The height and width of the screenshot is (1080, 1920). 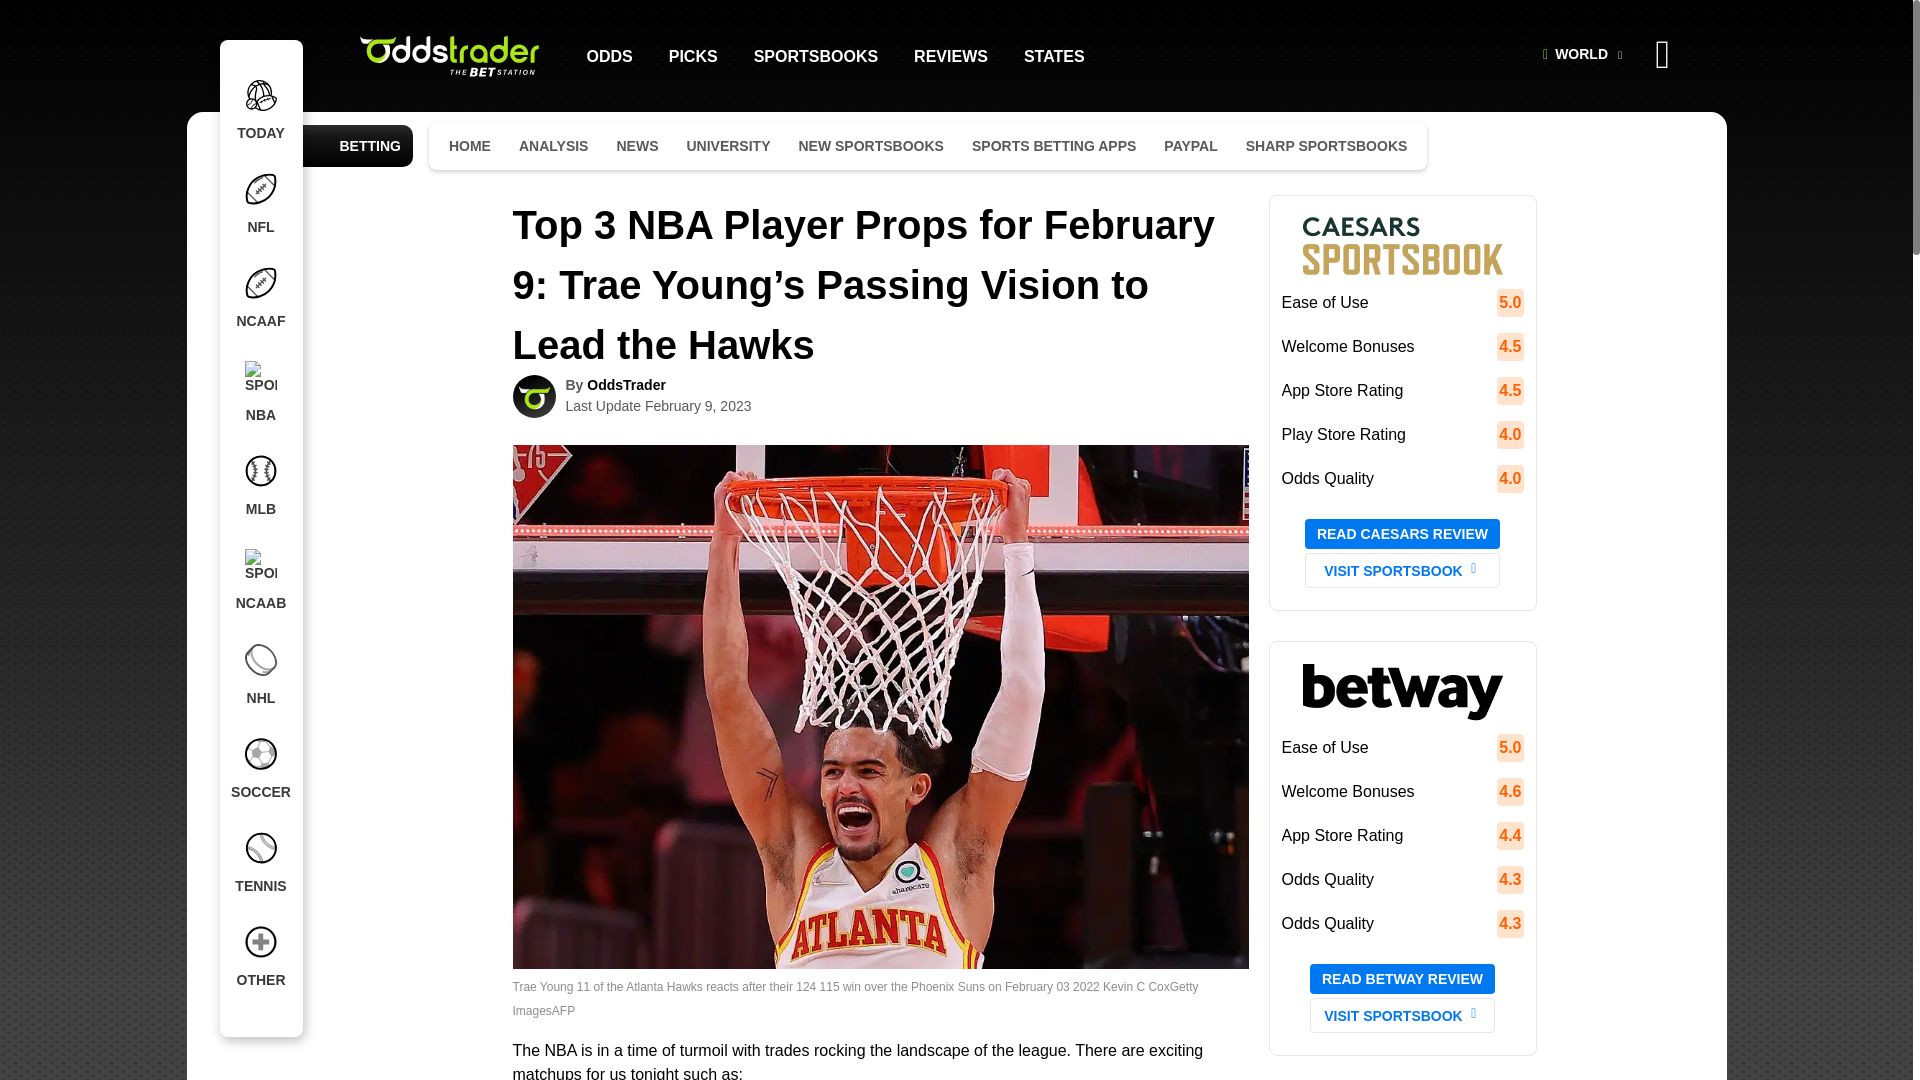 What do you see at coordinates (1401, 690) in the screenshot?
I see `betway-sportsbook-logo - Oddstrader` at bounding box center [1401, 690].